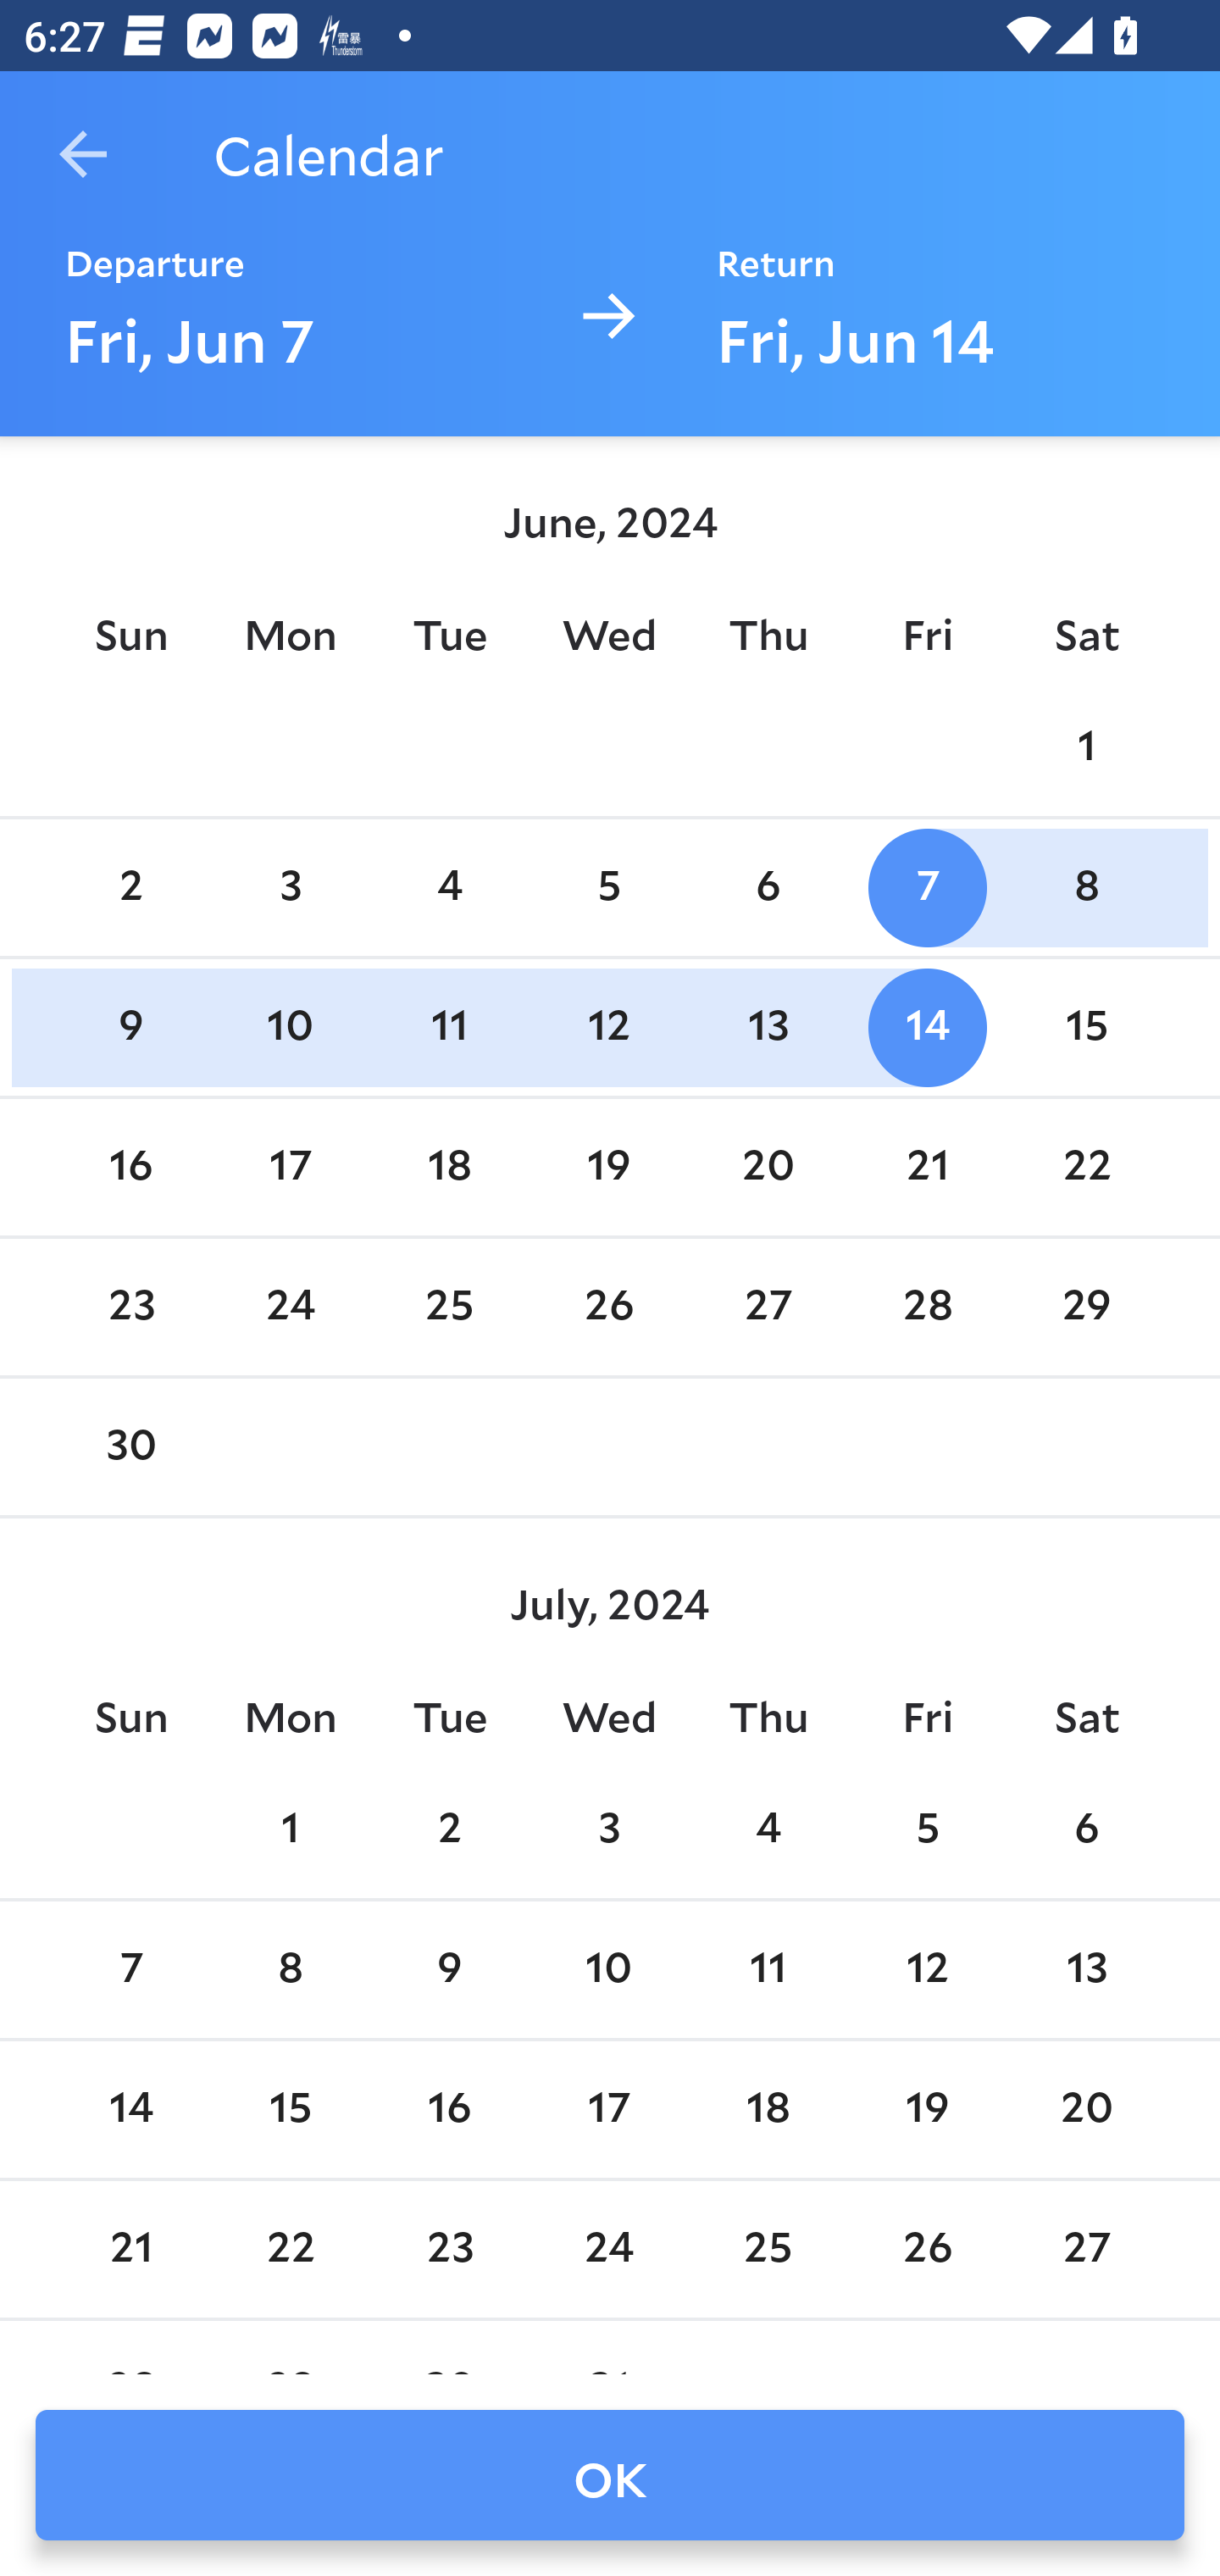 The height and width of the screenshot is (2576, 1220). I want to click on 15, so click(291, 2109).